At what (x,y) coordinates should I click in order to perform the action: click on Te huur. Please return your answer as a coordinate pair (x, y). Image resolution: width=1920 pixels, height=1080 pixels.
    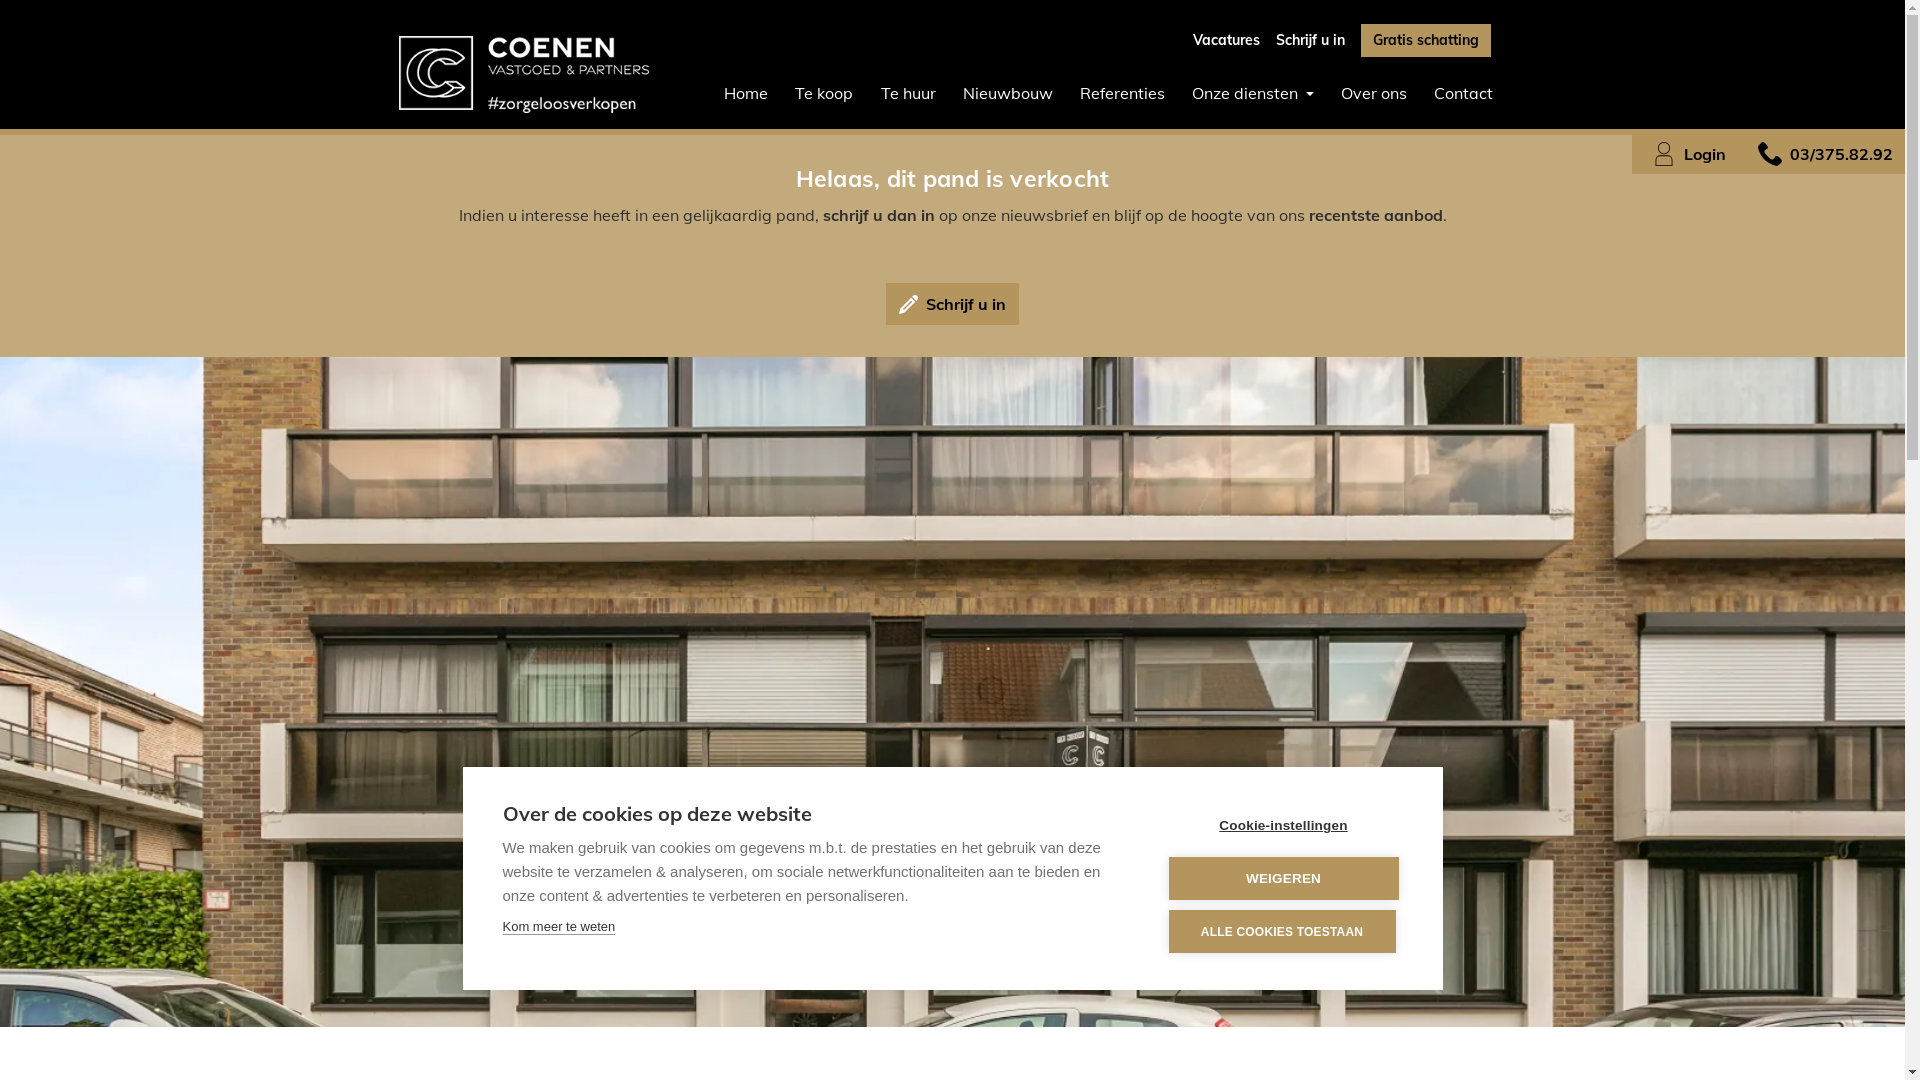
    Looking at the image, I should click on (908, 93).